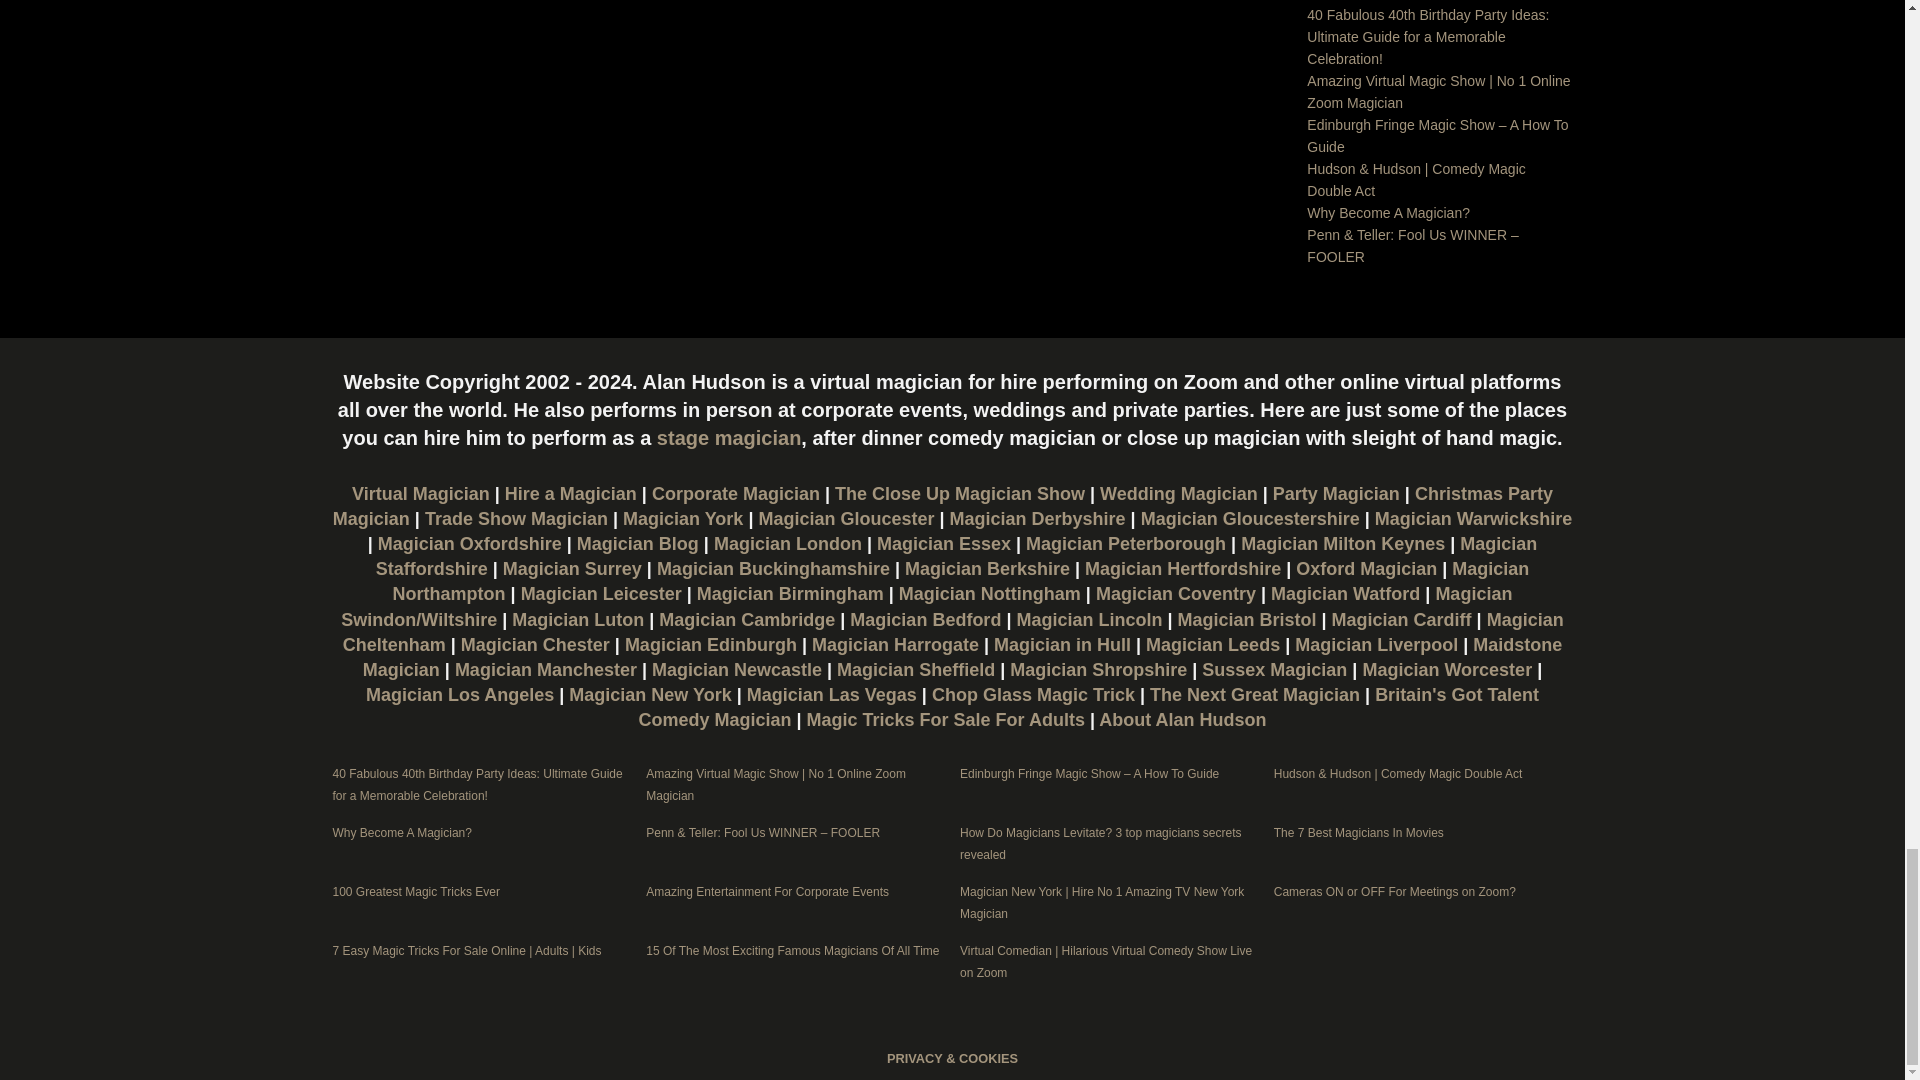 The image size is (1920, 1080). Describe the element at coordinates (1038, 518) in the screenshot. I see `Magician Derbyshire` at that location.